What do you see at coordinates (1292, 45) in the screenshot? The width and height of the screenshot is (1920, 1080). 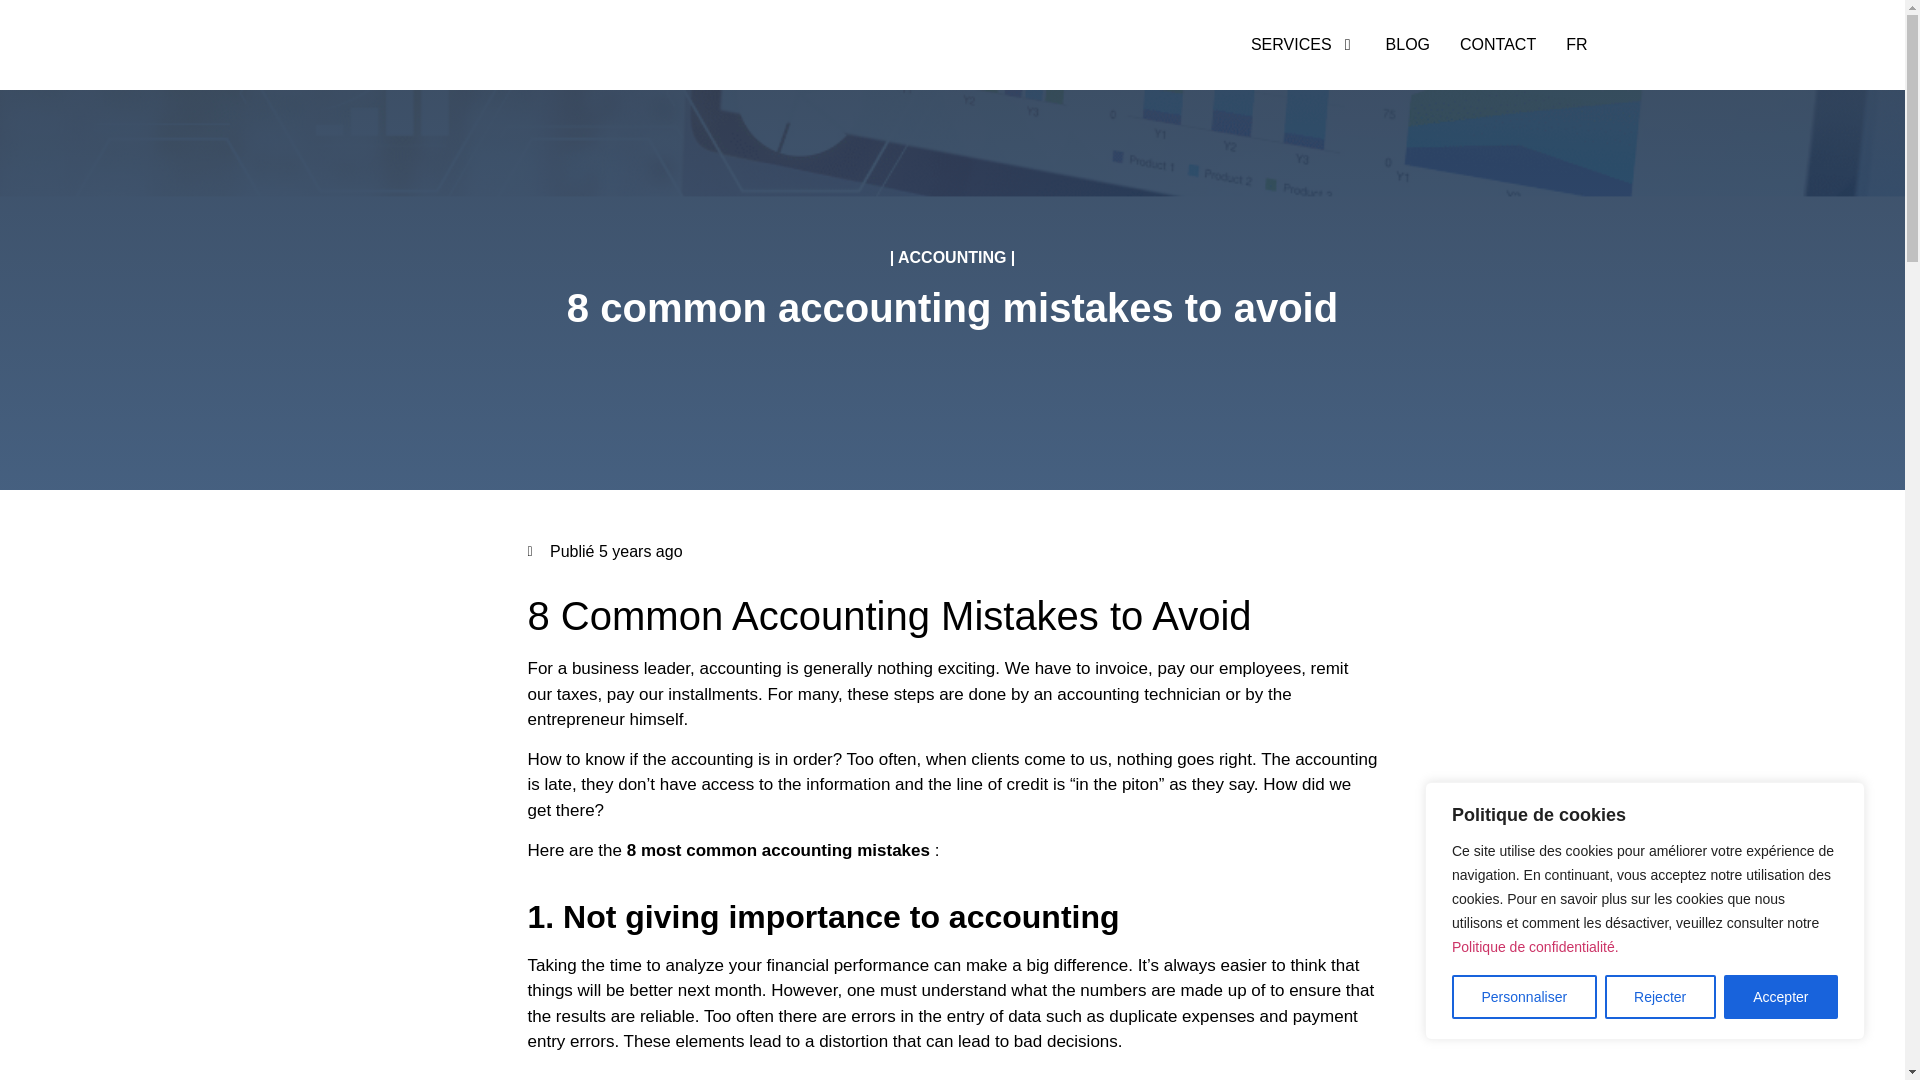 I see `SERVICES` at bounding box center [1292, 45].